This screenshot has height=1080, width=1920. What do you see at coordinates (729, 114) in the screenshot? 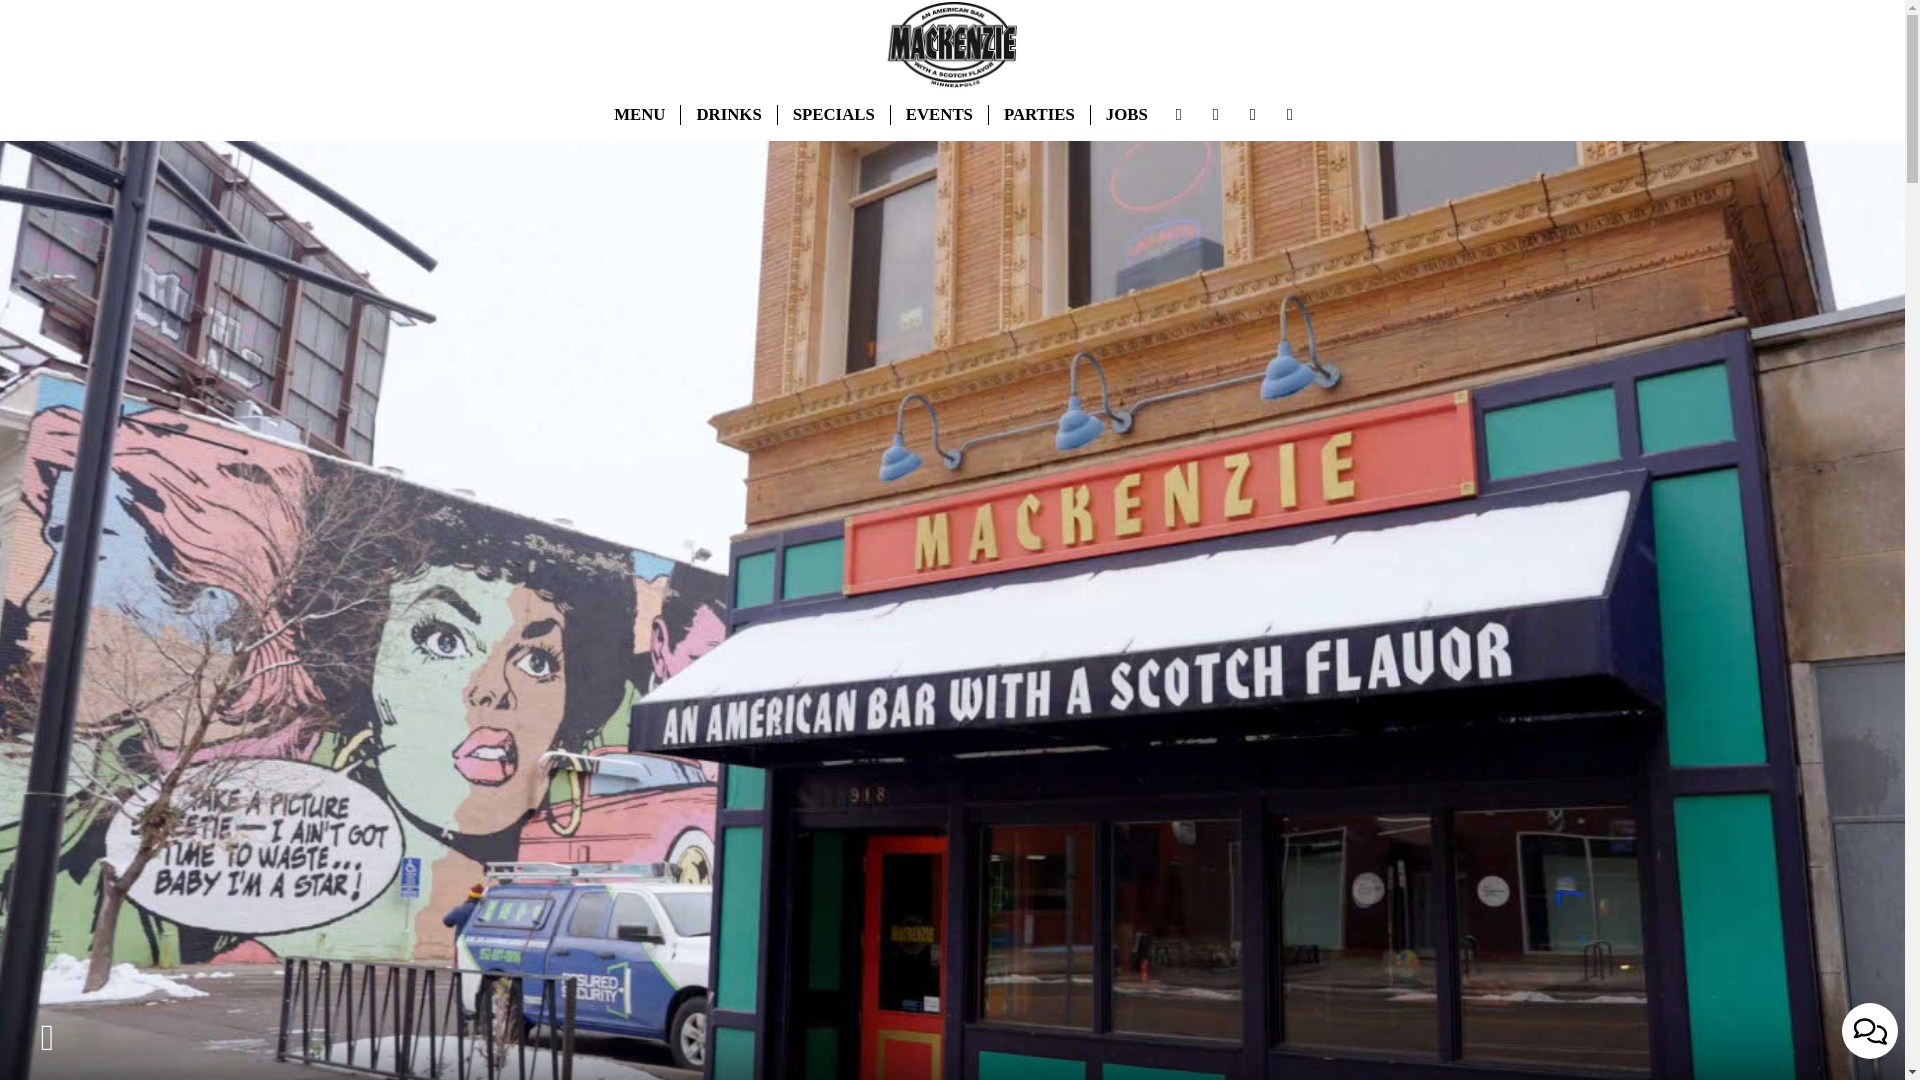
I see `DRINKS` at bounding box center [729, 114].